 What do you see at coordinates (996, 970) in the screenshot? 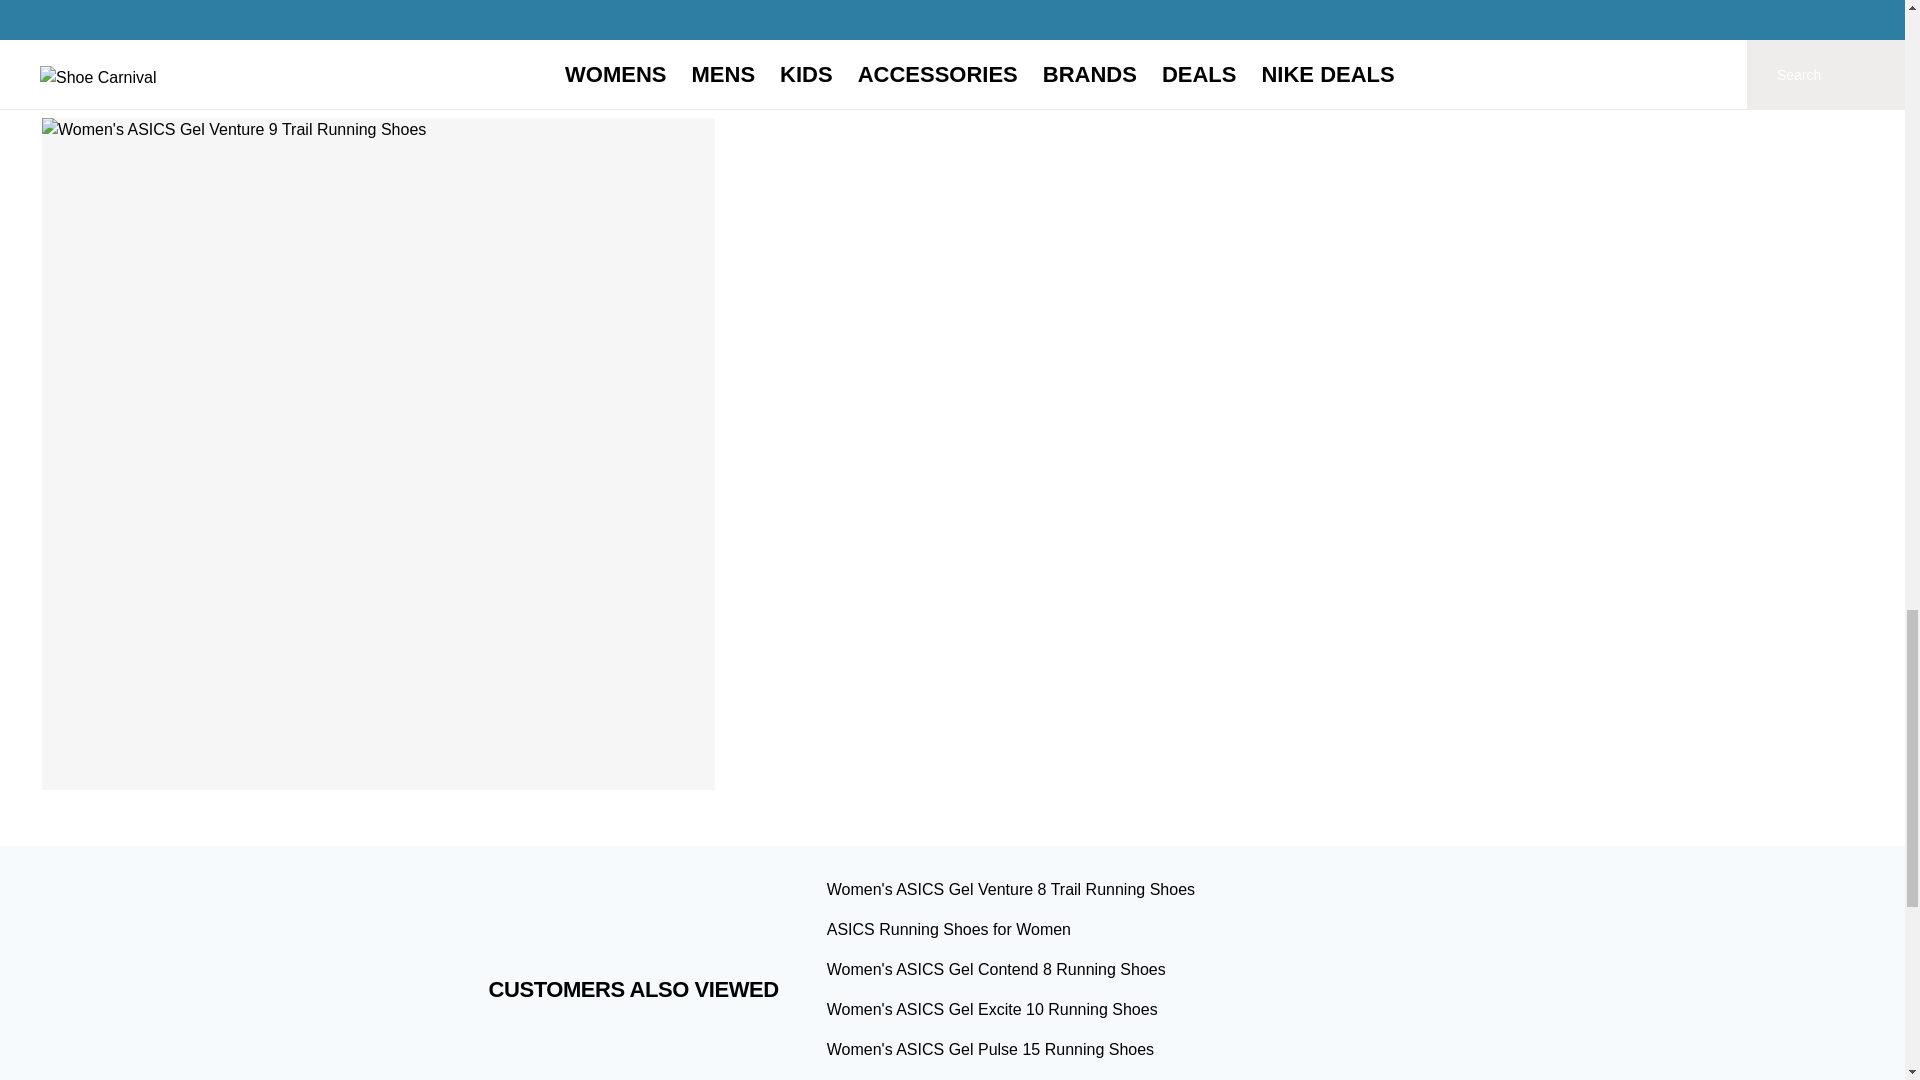
I see `Women's ASICS Gel Contend 8 Running Shoes` at bounding box center [996, 970].